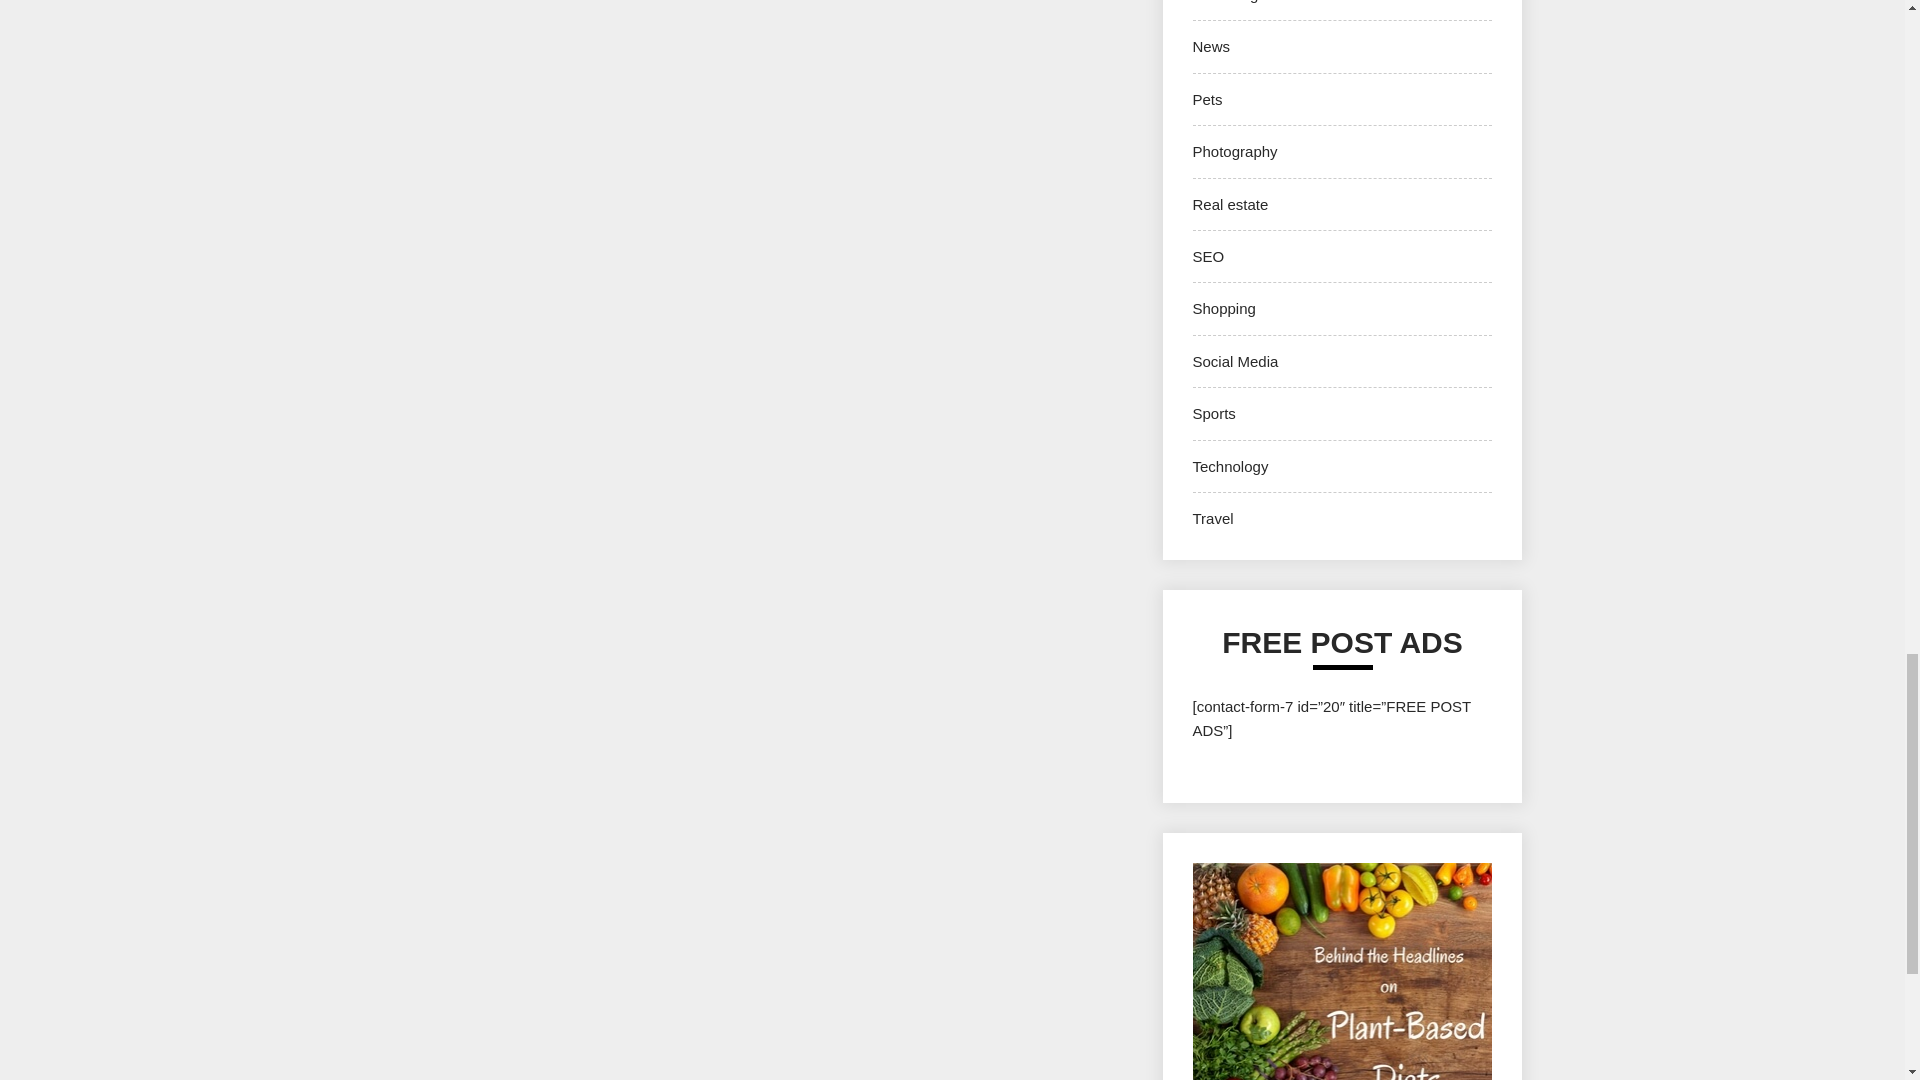  I want to click on Real estate, so click(1230, 204).